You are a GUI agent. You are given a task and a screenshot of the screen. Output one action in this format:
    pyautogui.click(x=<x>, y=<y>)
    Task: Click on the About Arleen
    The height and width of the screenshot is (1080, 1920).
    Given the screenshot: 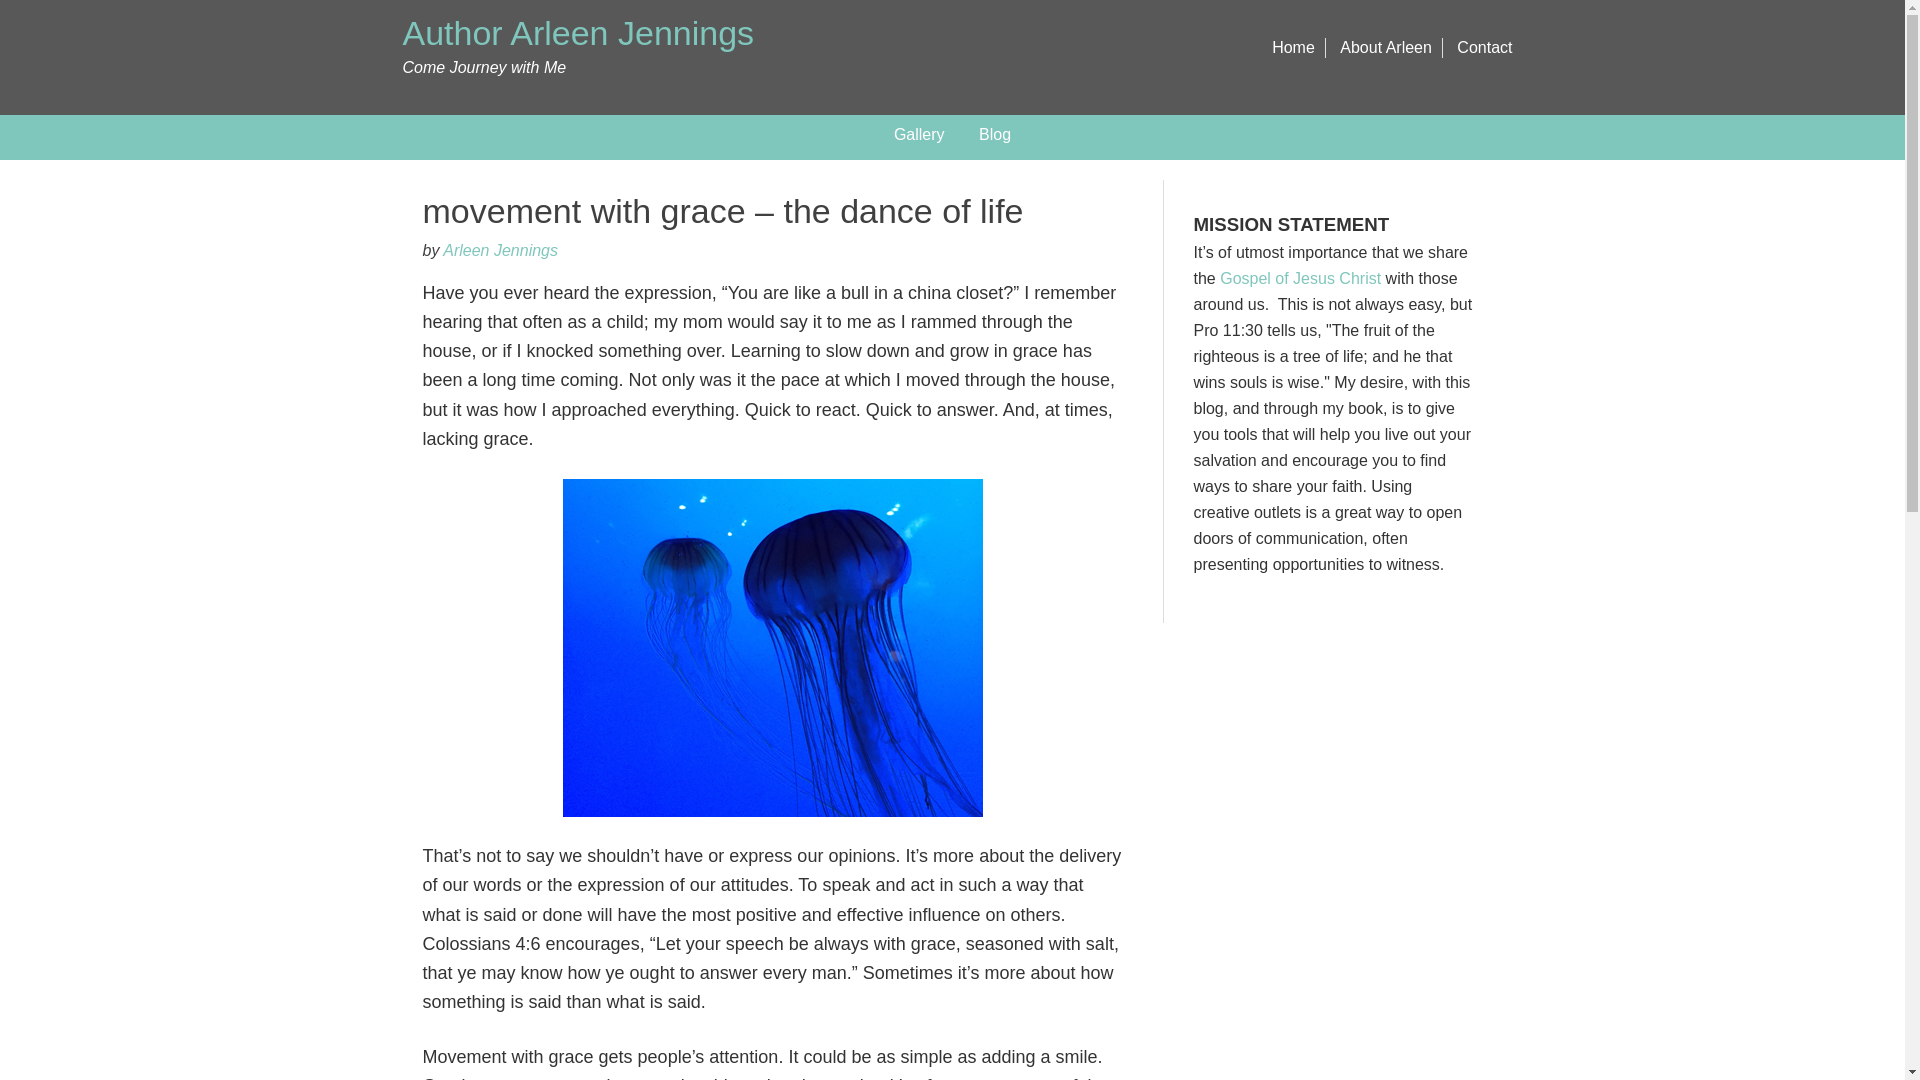 What is the action you would take?
    pyautogui.click(x=1386, y=48)
    